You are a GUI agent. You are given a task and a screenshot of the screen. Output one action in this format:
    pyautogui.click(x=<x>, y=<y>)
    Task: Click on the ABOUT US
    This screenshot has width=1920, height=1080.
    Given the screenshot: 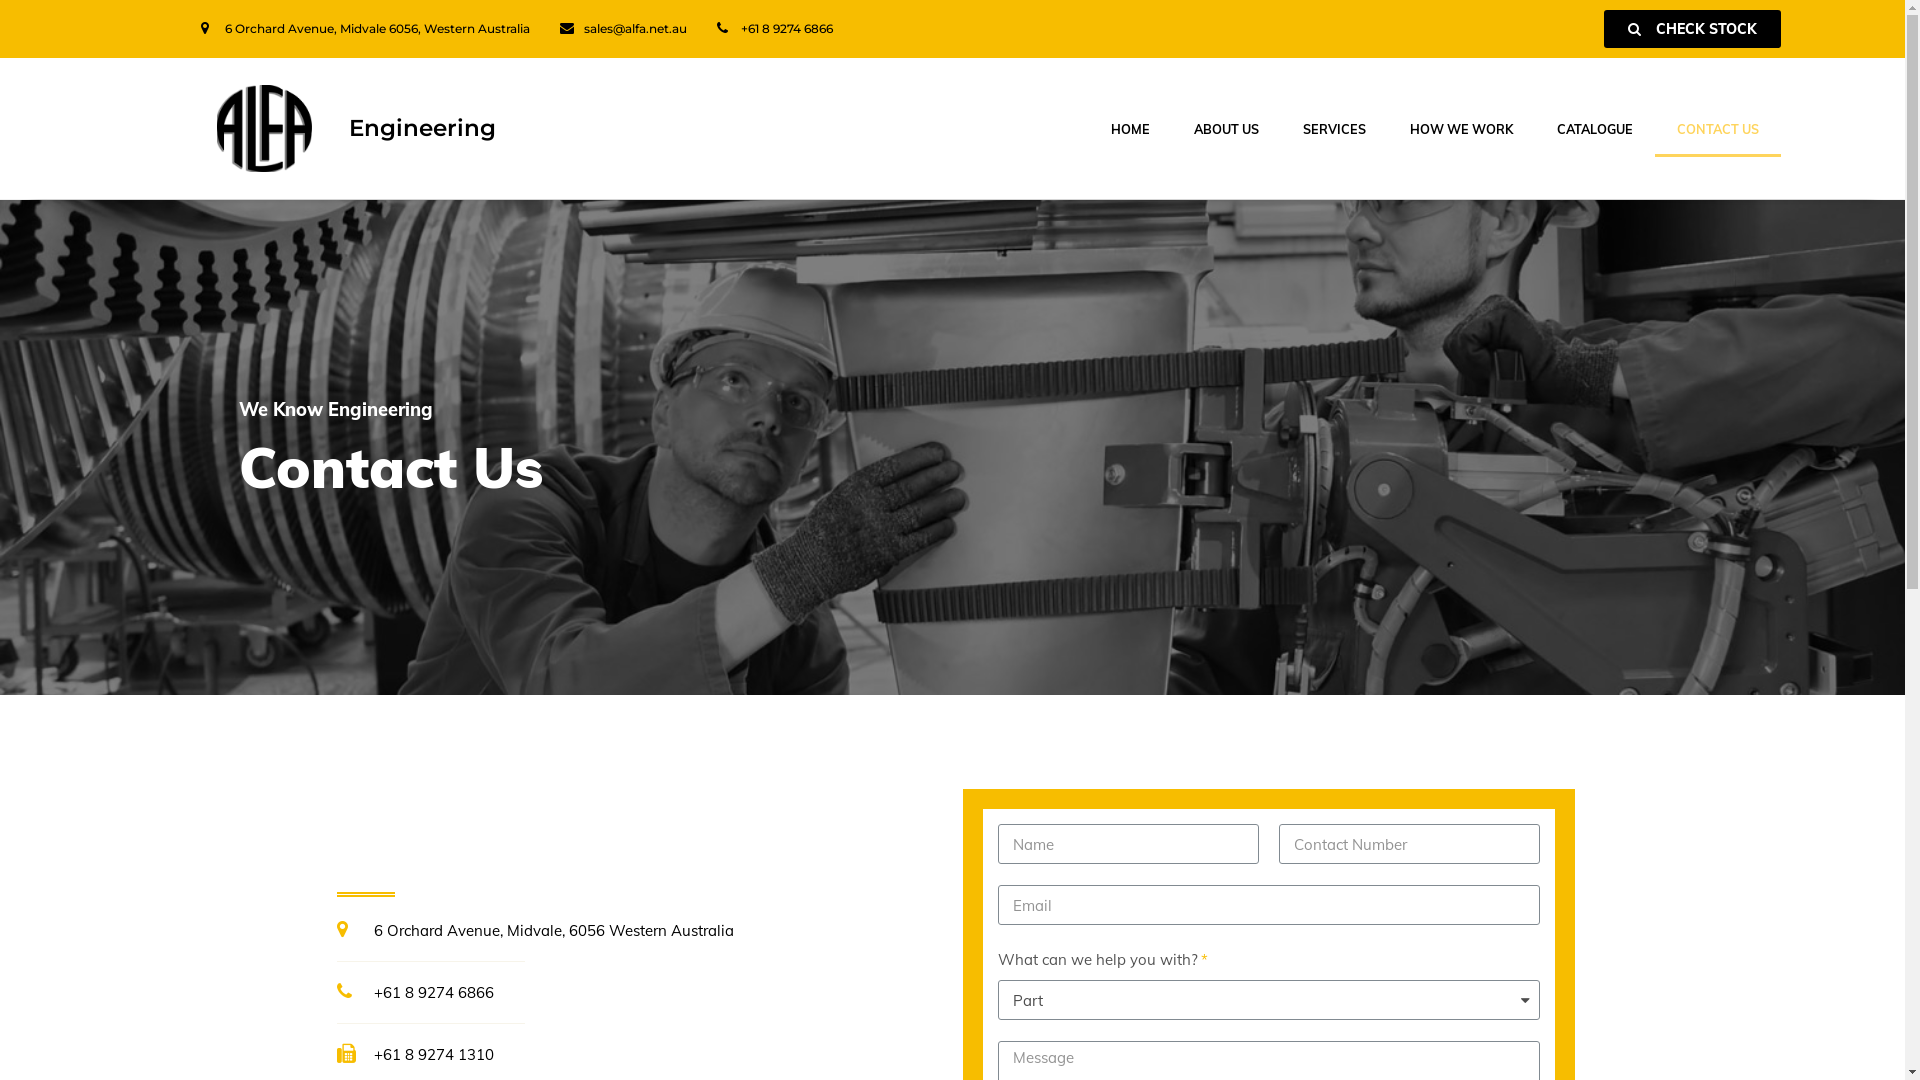 What is the action you would take?
    pyautogui.click(x=1226, y=128)
    